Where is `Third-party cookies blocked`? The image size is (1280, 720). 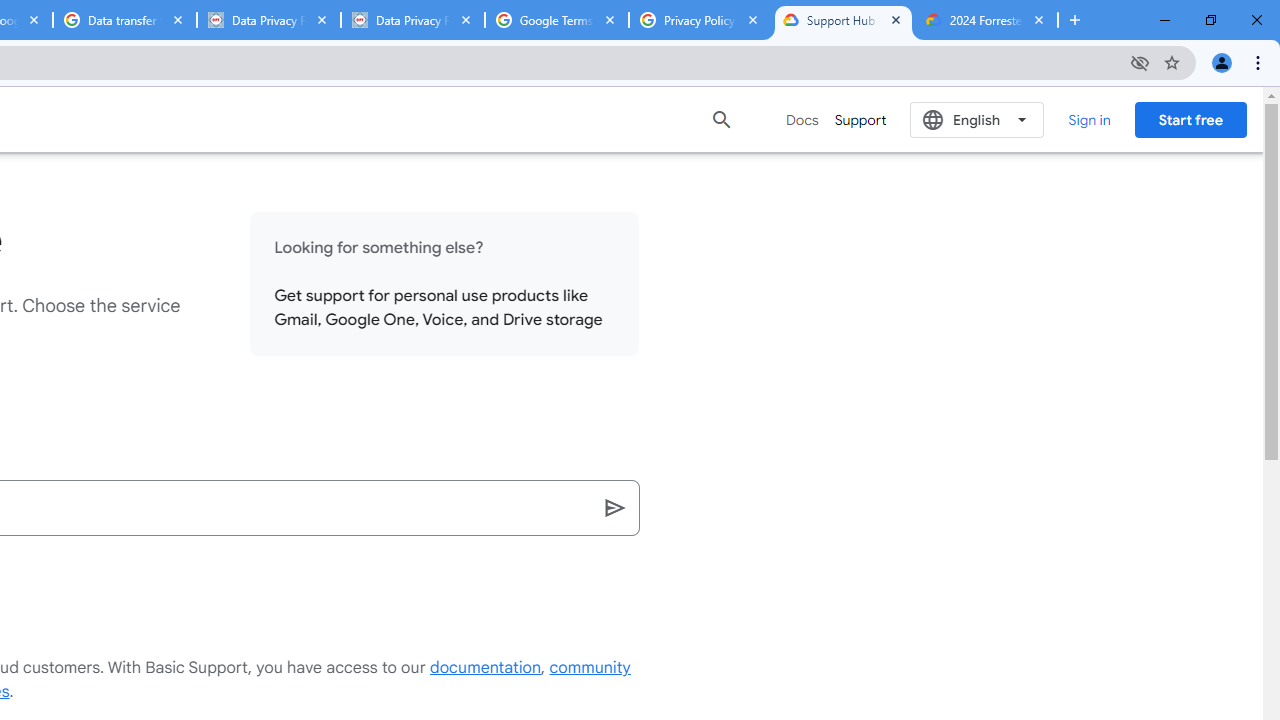 Third-party cookies blocked is located at coordinates (1140, 62).